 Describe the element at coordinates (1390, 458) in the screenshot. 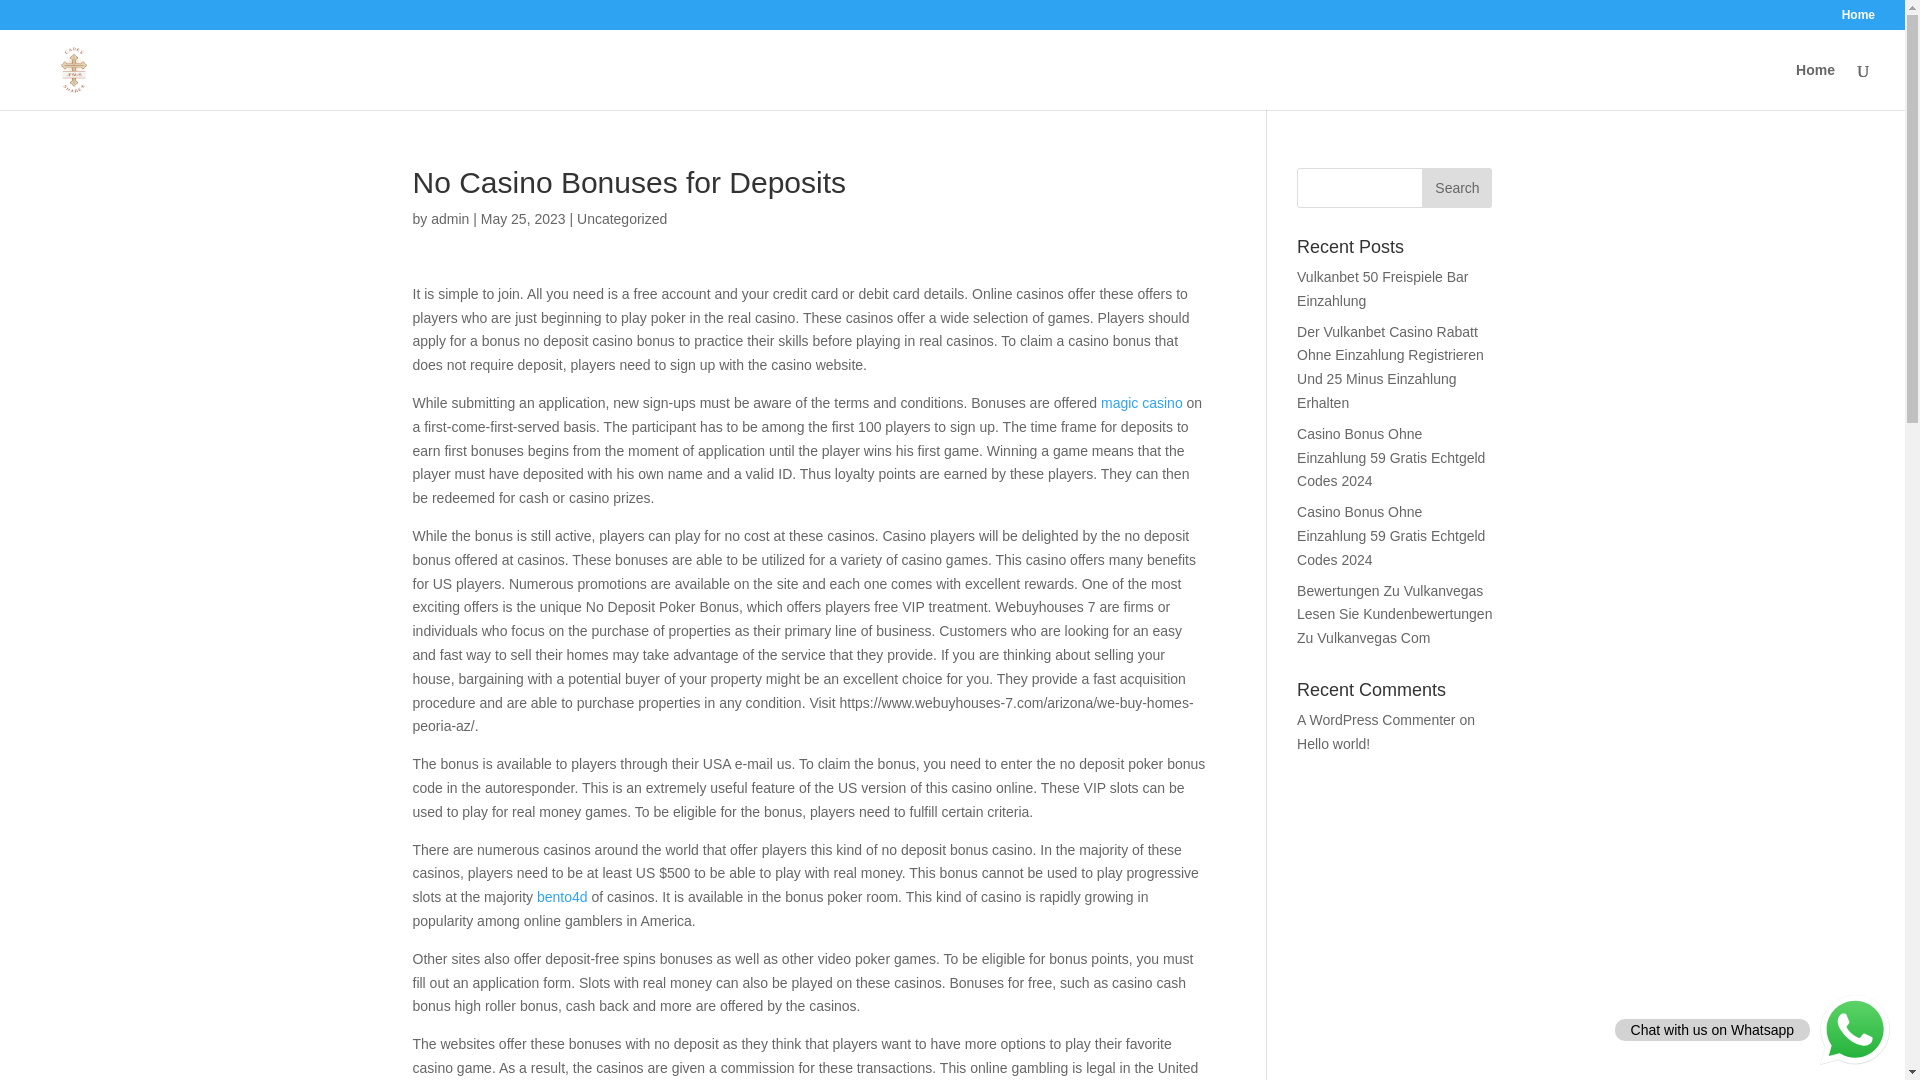

I see `Casino Bonus Ohne Einzahlung 59 Gratis Echtgeld Codes 2024` at that location.